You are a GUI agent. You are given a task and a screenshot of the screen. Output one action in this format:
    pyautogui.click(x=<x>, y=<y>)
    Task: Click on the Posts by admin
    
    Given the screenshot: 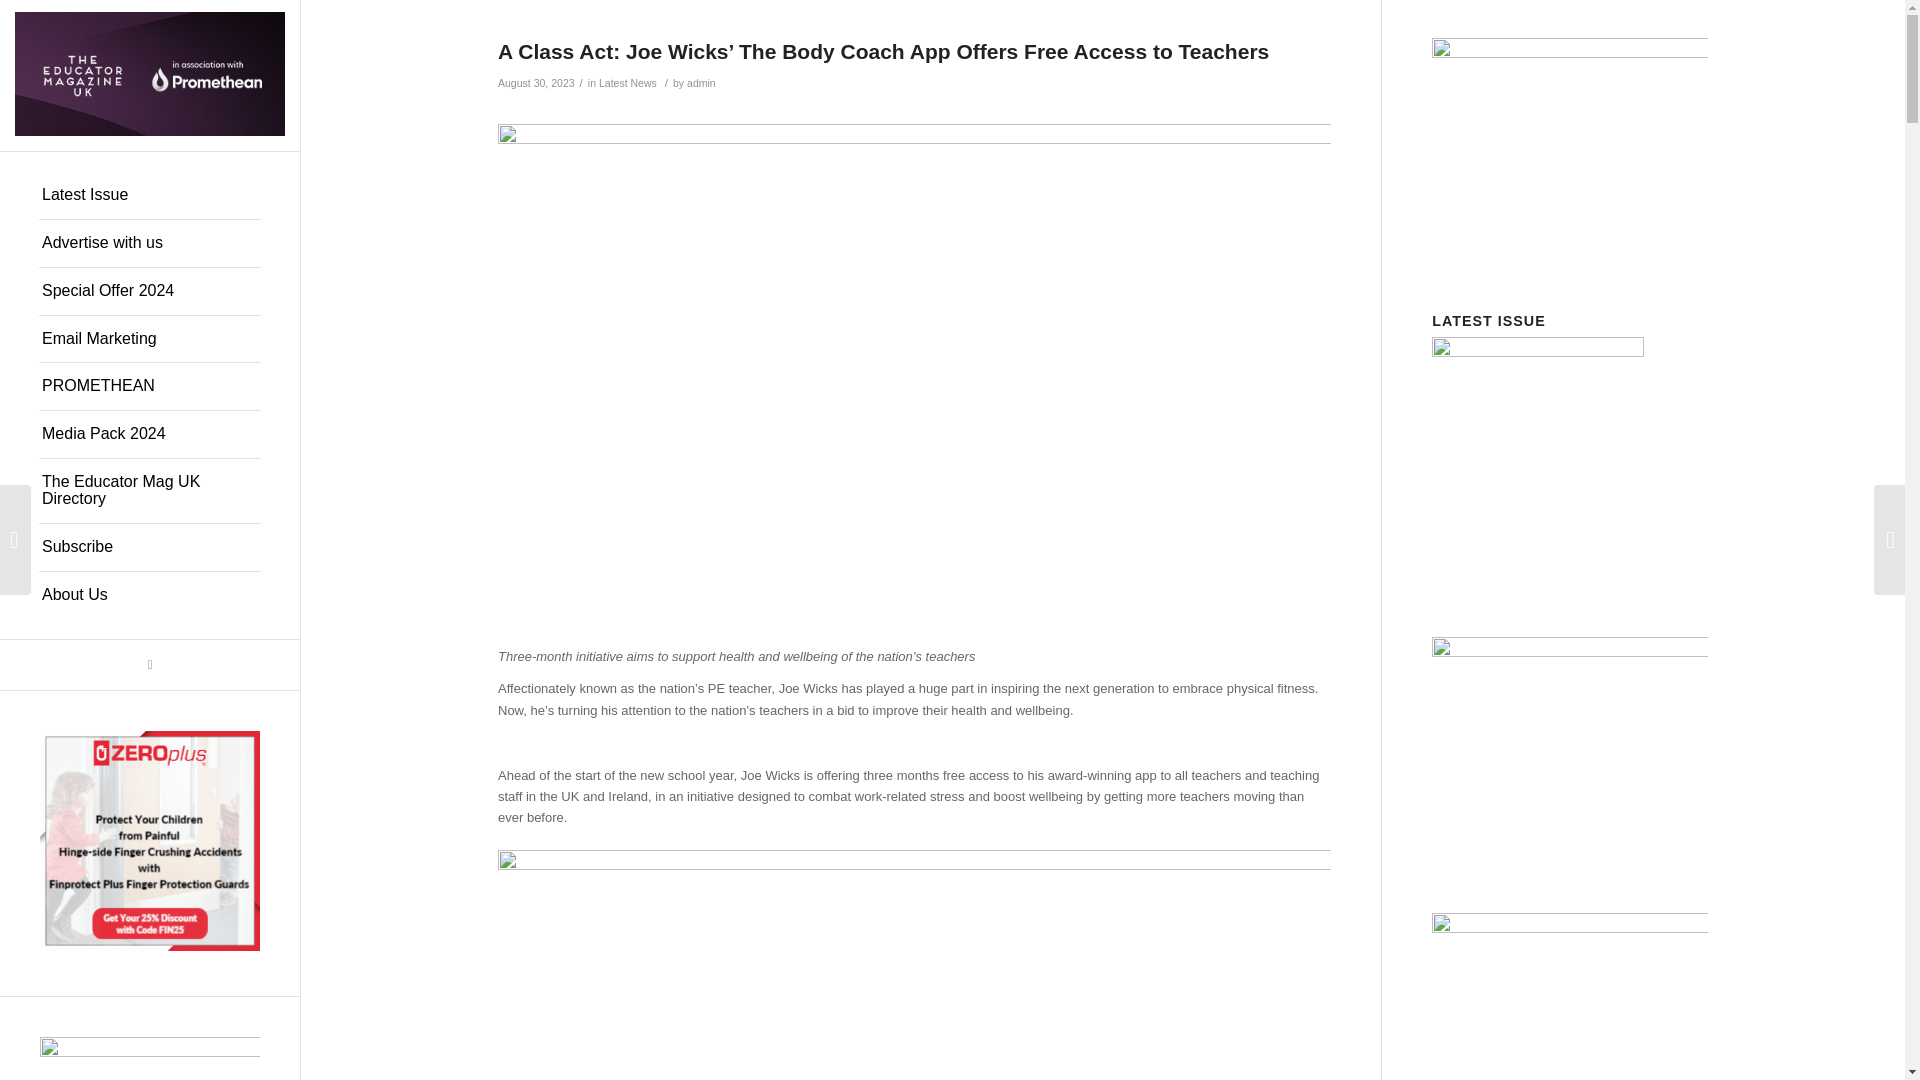 What is the action you would take?
    pyautogui.click(x=702, y=82)
    